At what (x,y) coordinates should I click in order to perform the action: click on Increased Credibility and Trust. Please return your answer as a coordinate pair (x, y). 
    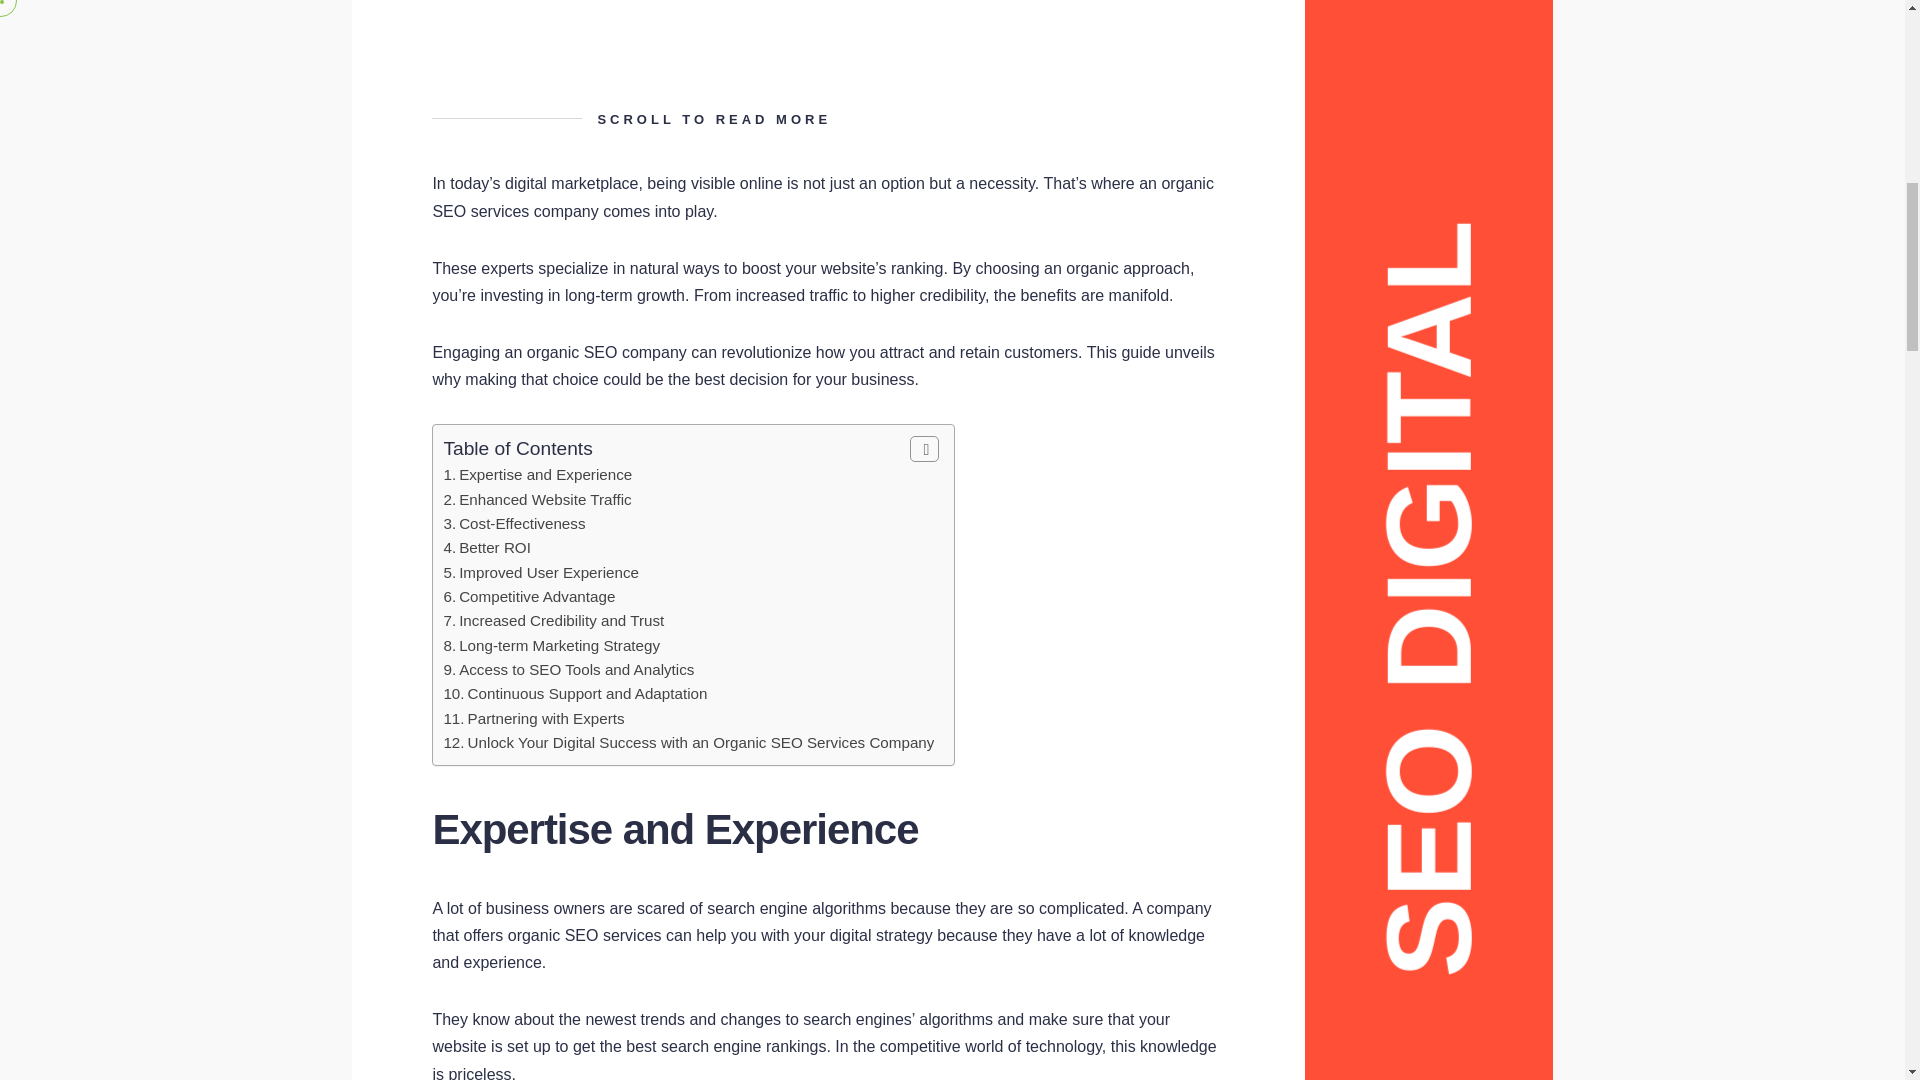
    Looking at the image, I should click on (561, 620).